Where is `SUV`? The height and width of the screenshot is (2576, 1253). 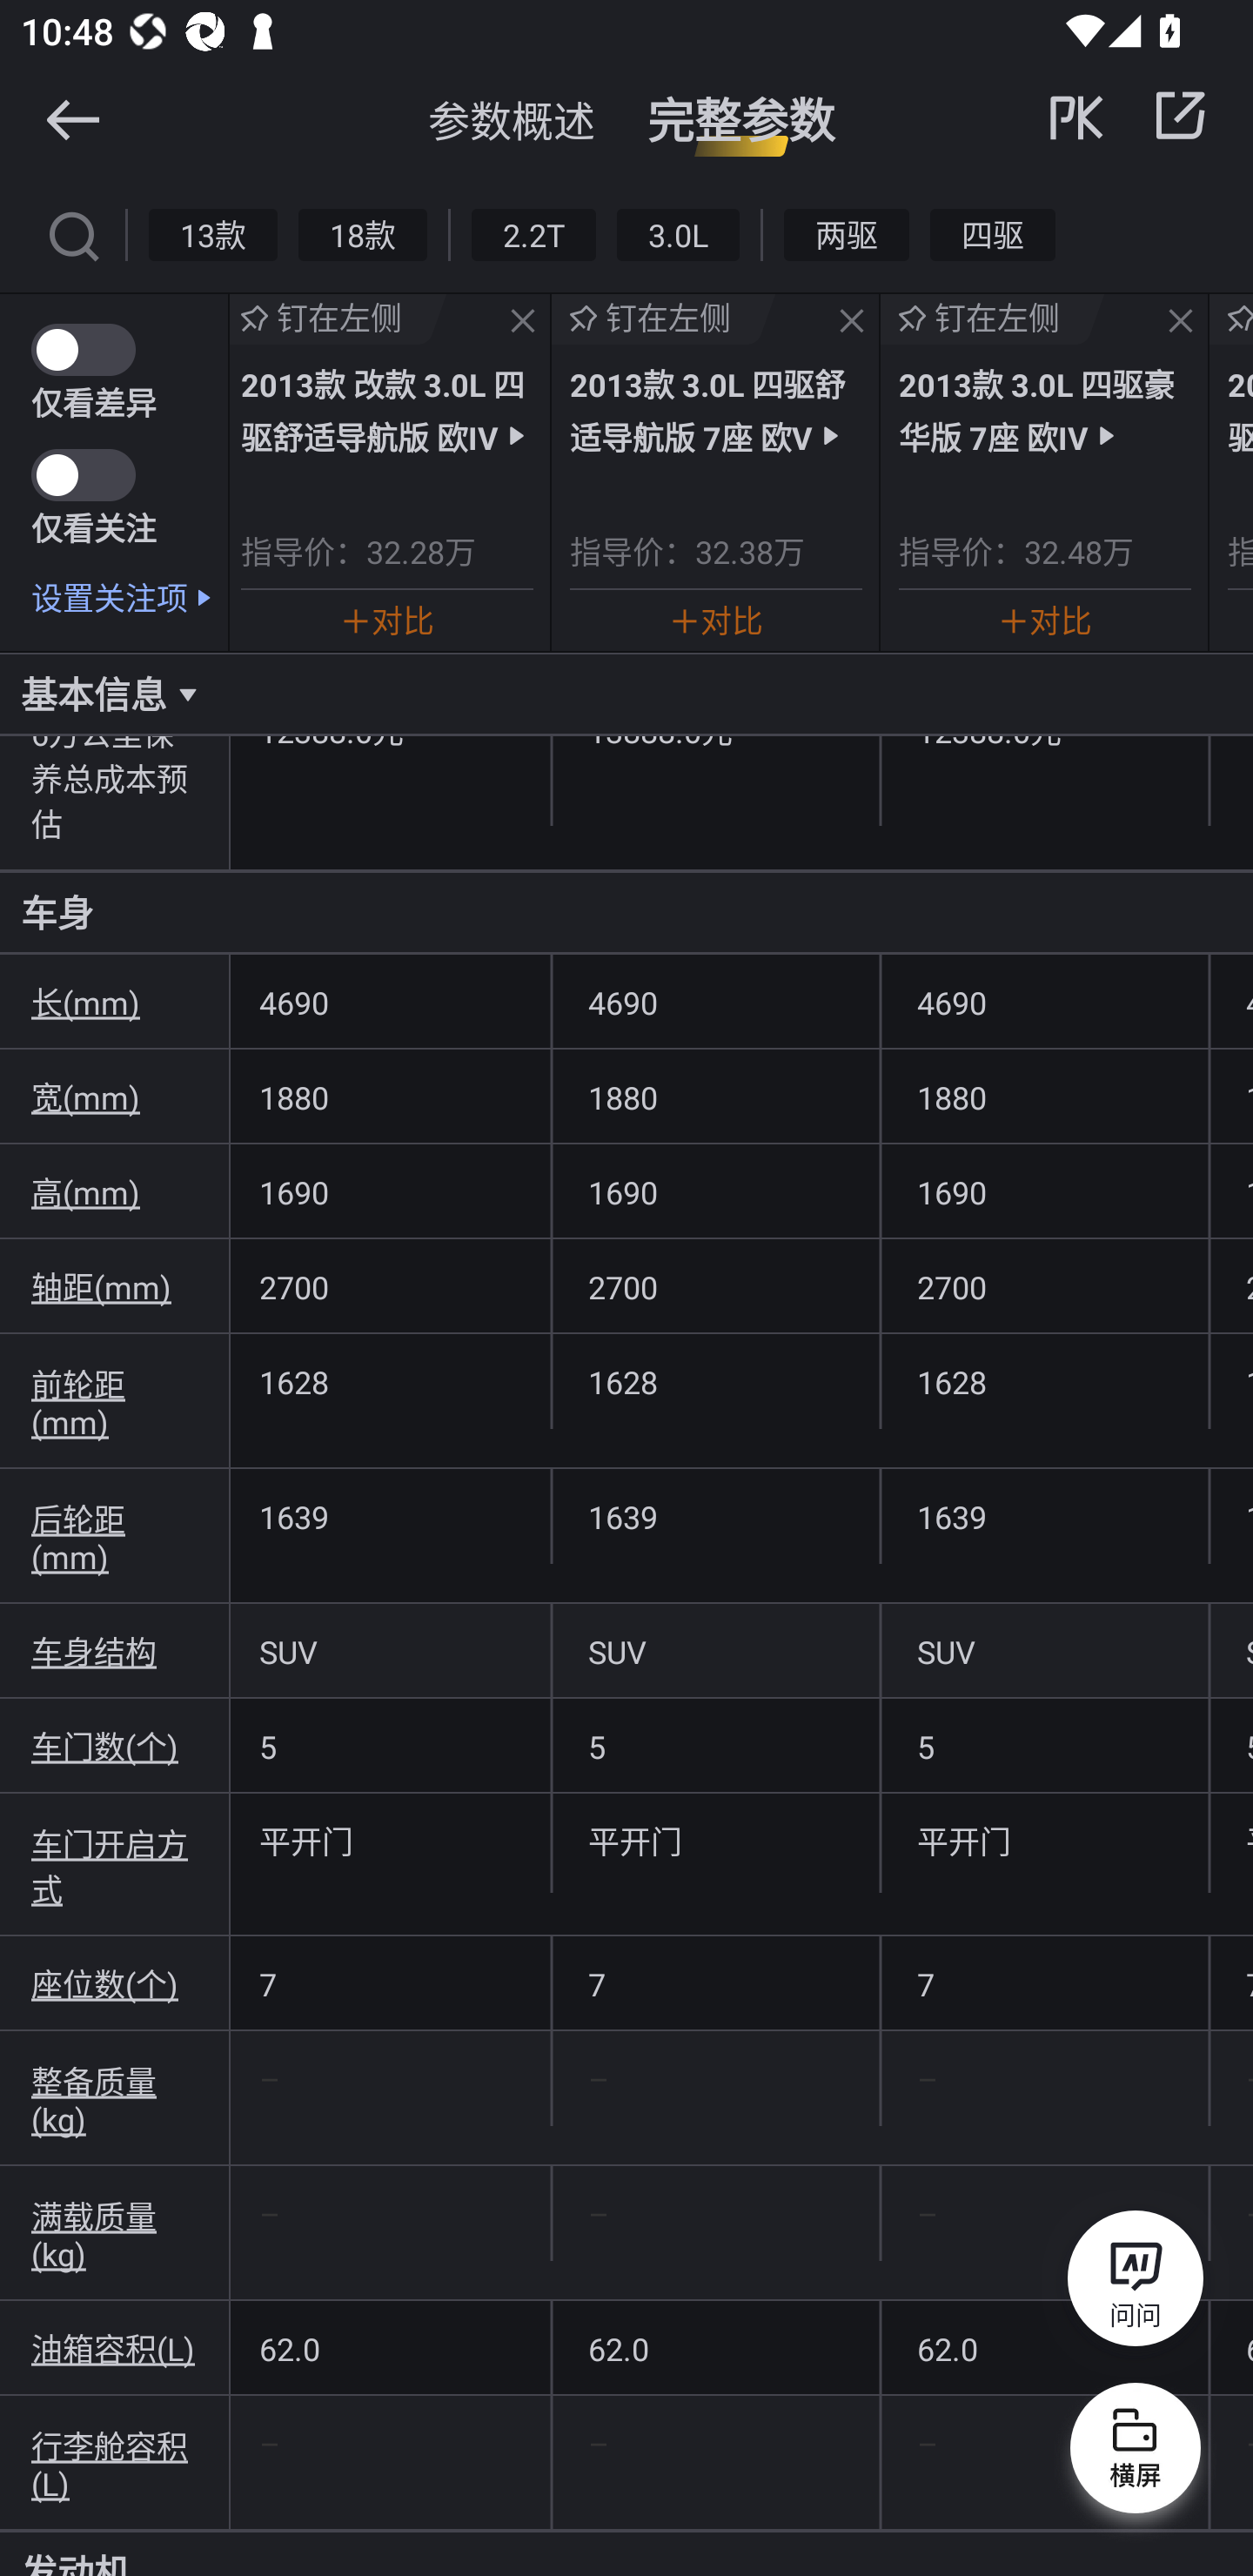
SUV is located at coordinates (390, 1651).